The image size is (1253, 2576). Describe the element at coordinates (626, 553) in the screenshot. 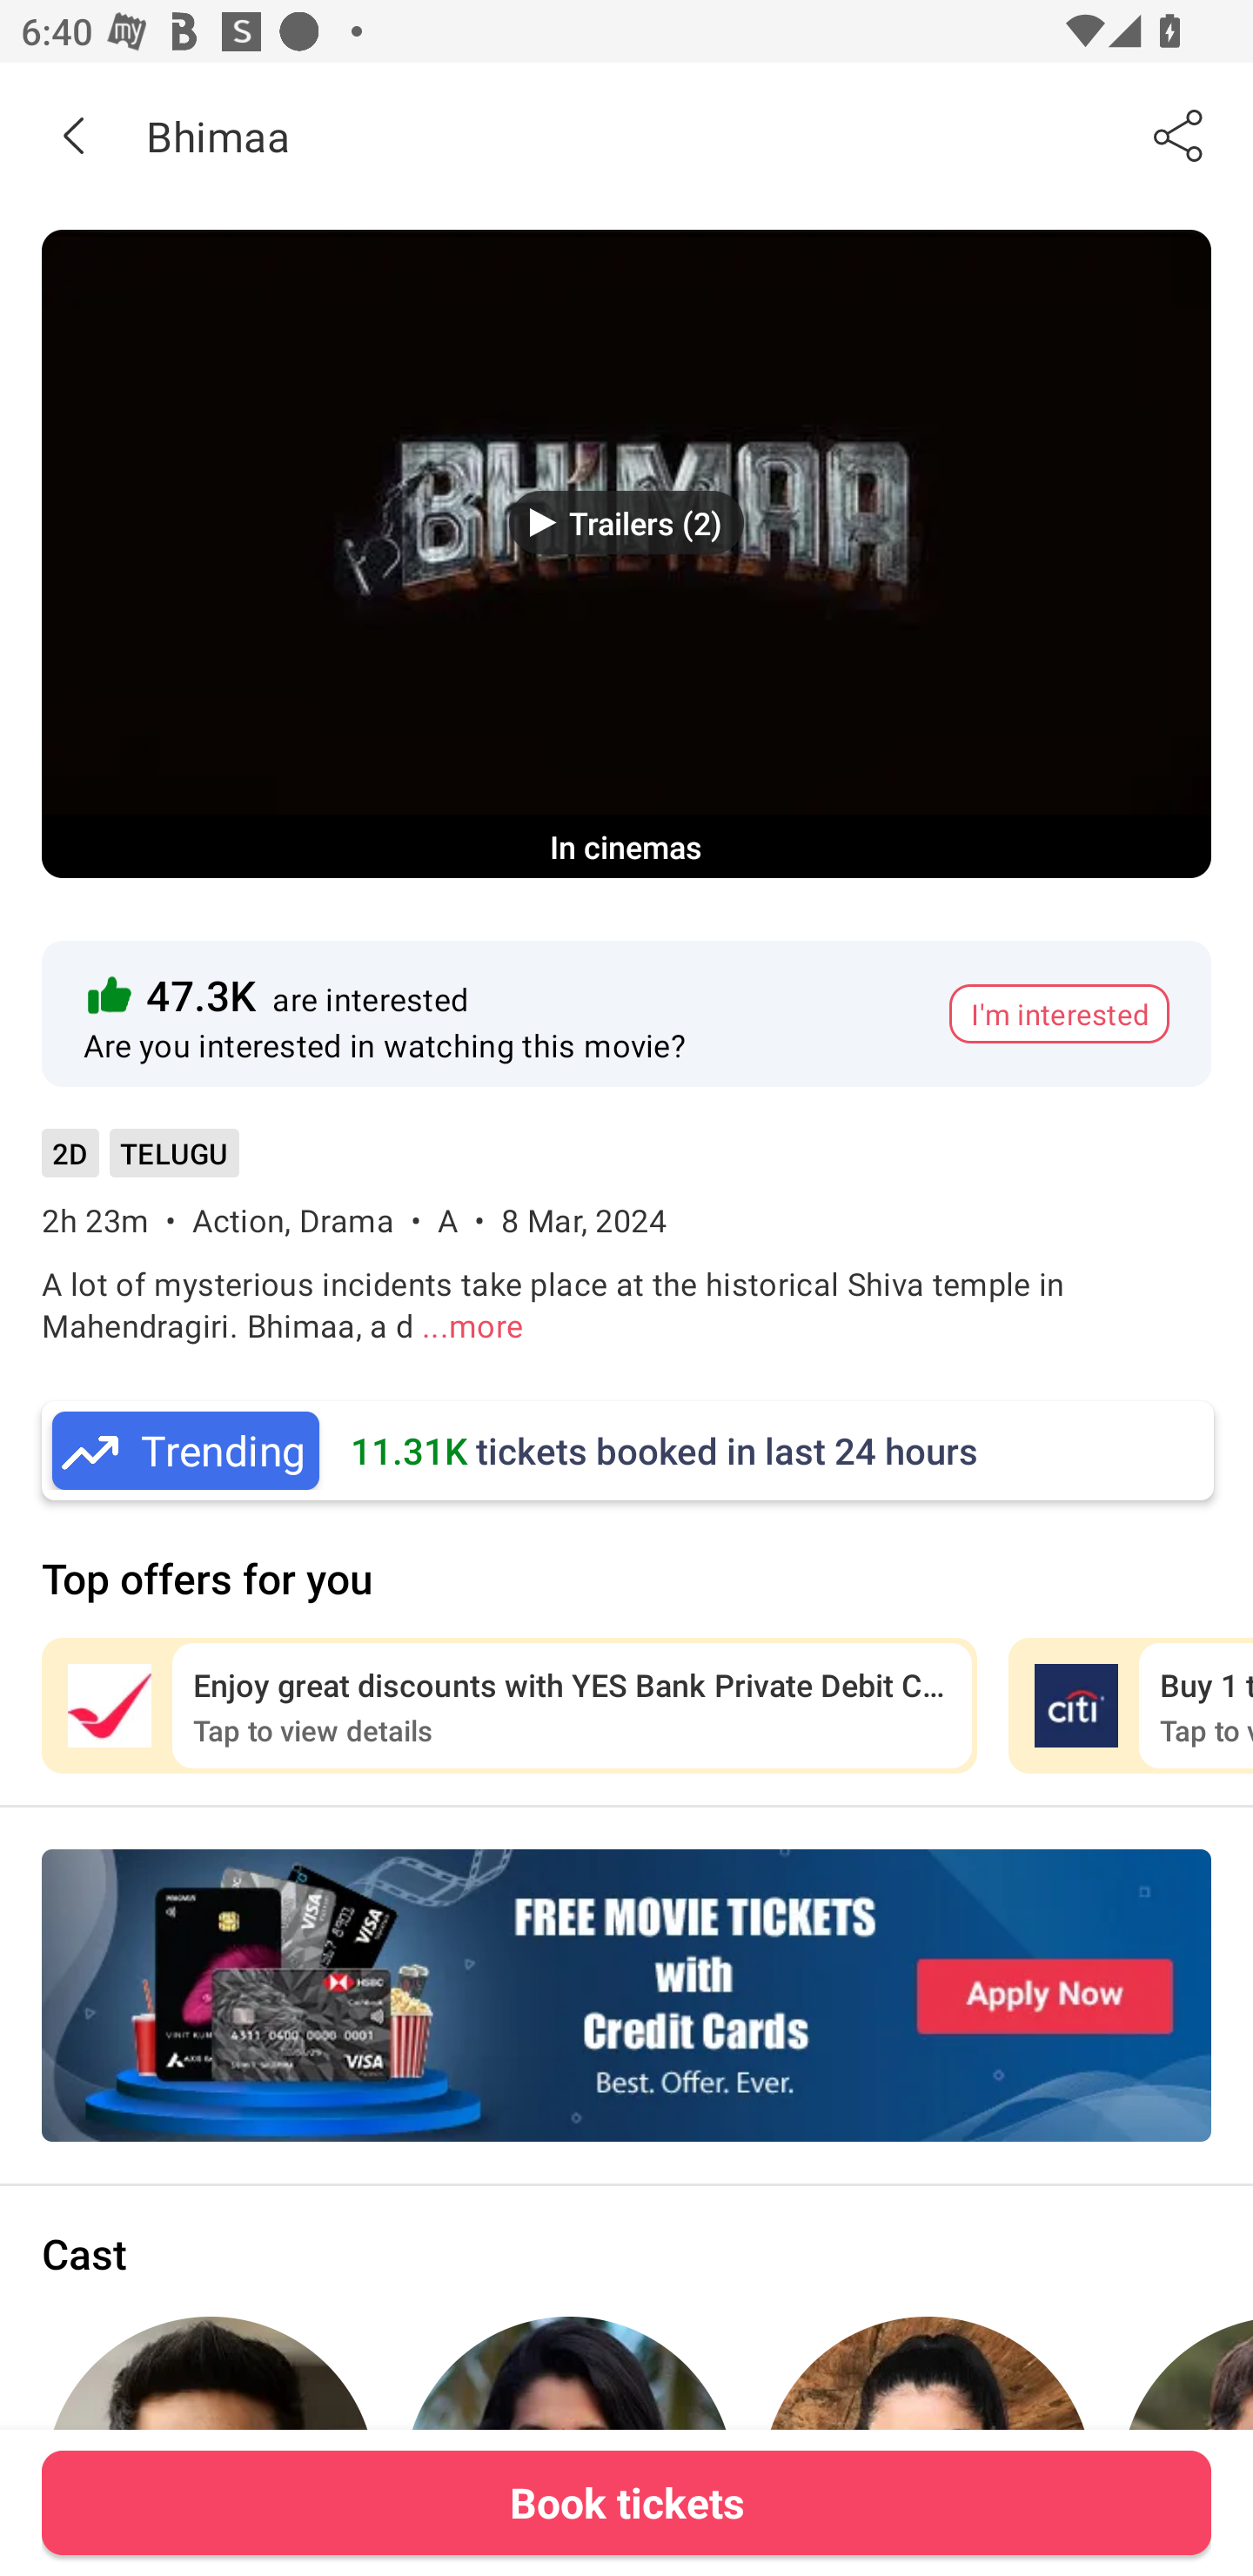

I see `Movie Banner Trailers (2) In cinemas` at that location.